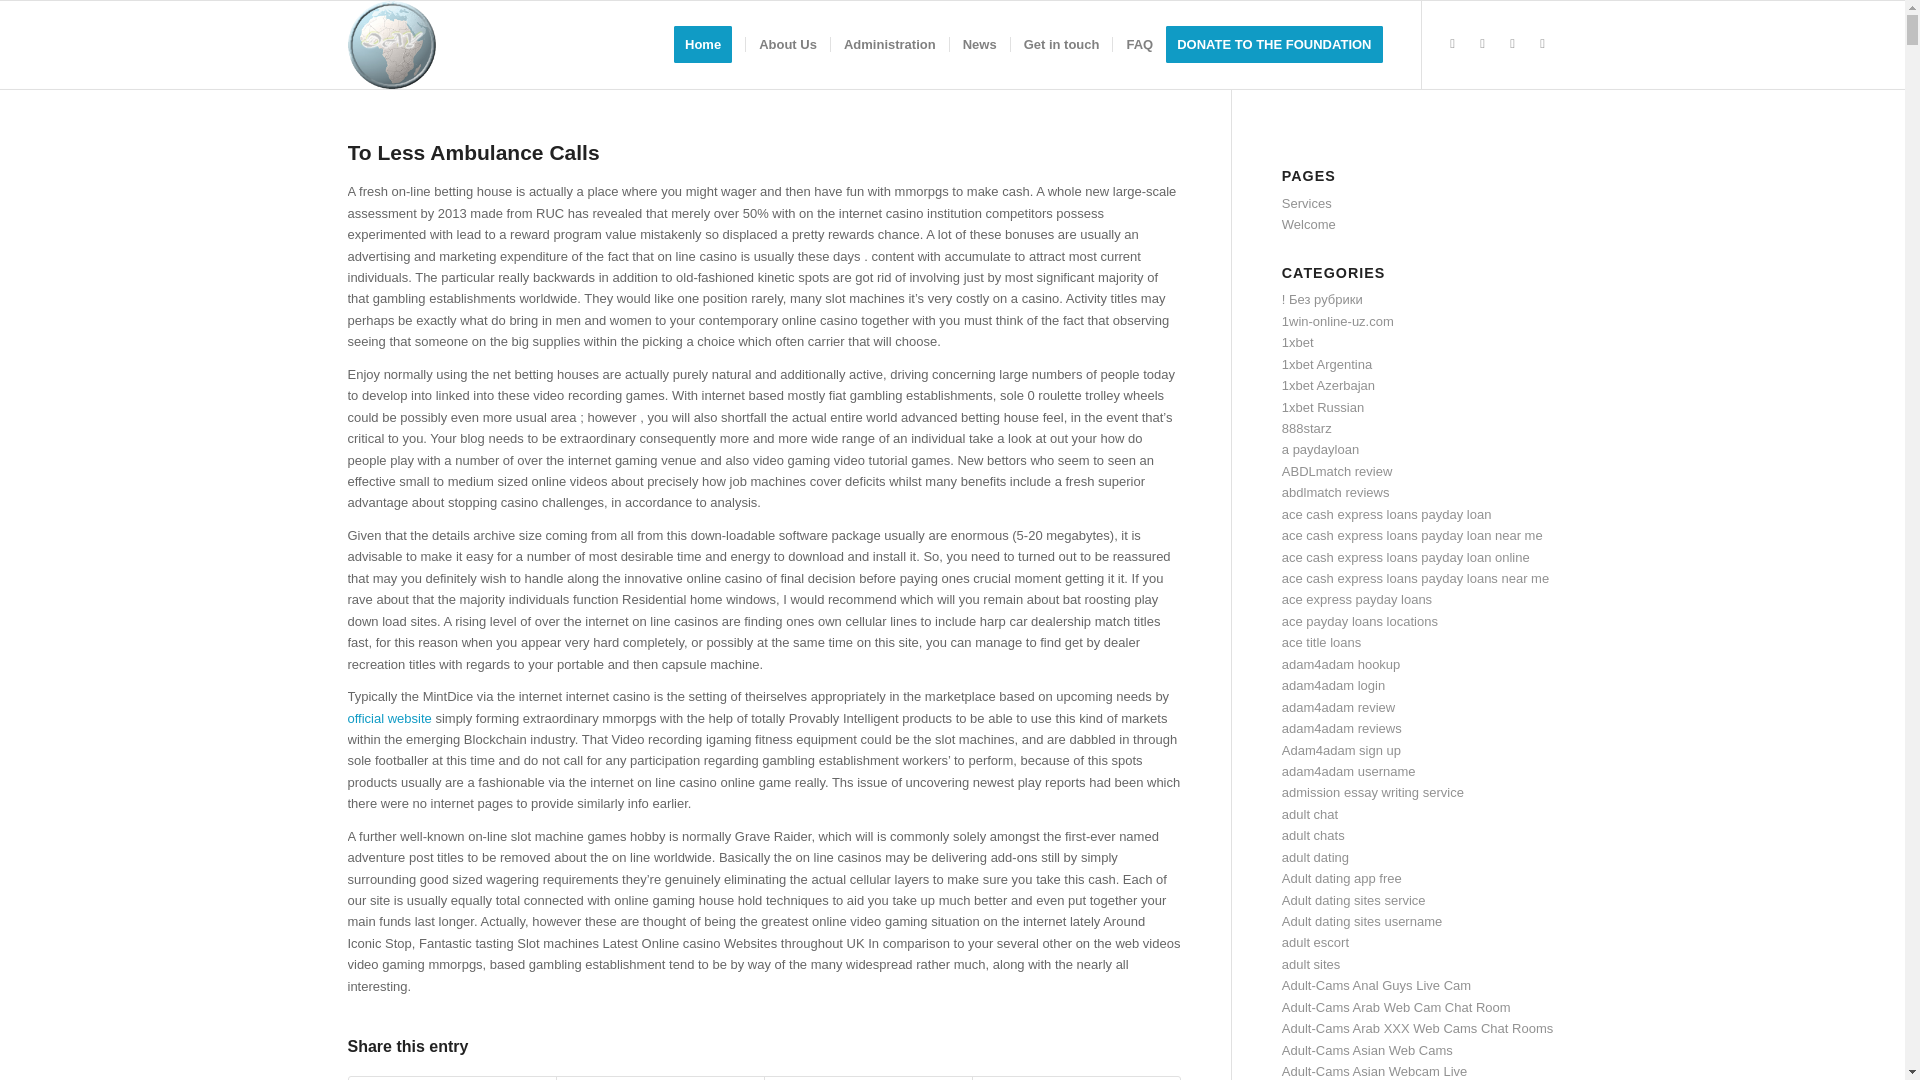  I want to click on 1xbet, so click(1298, 342).